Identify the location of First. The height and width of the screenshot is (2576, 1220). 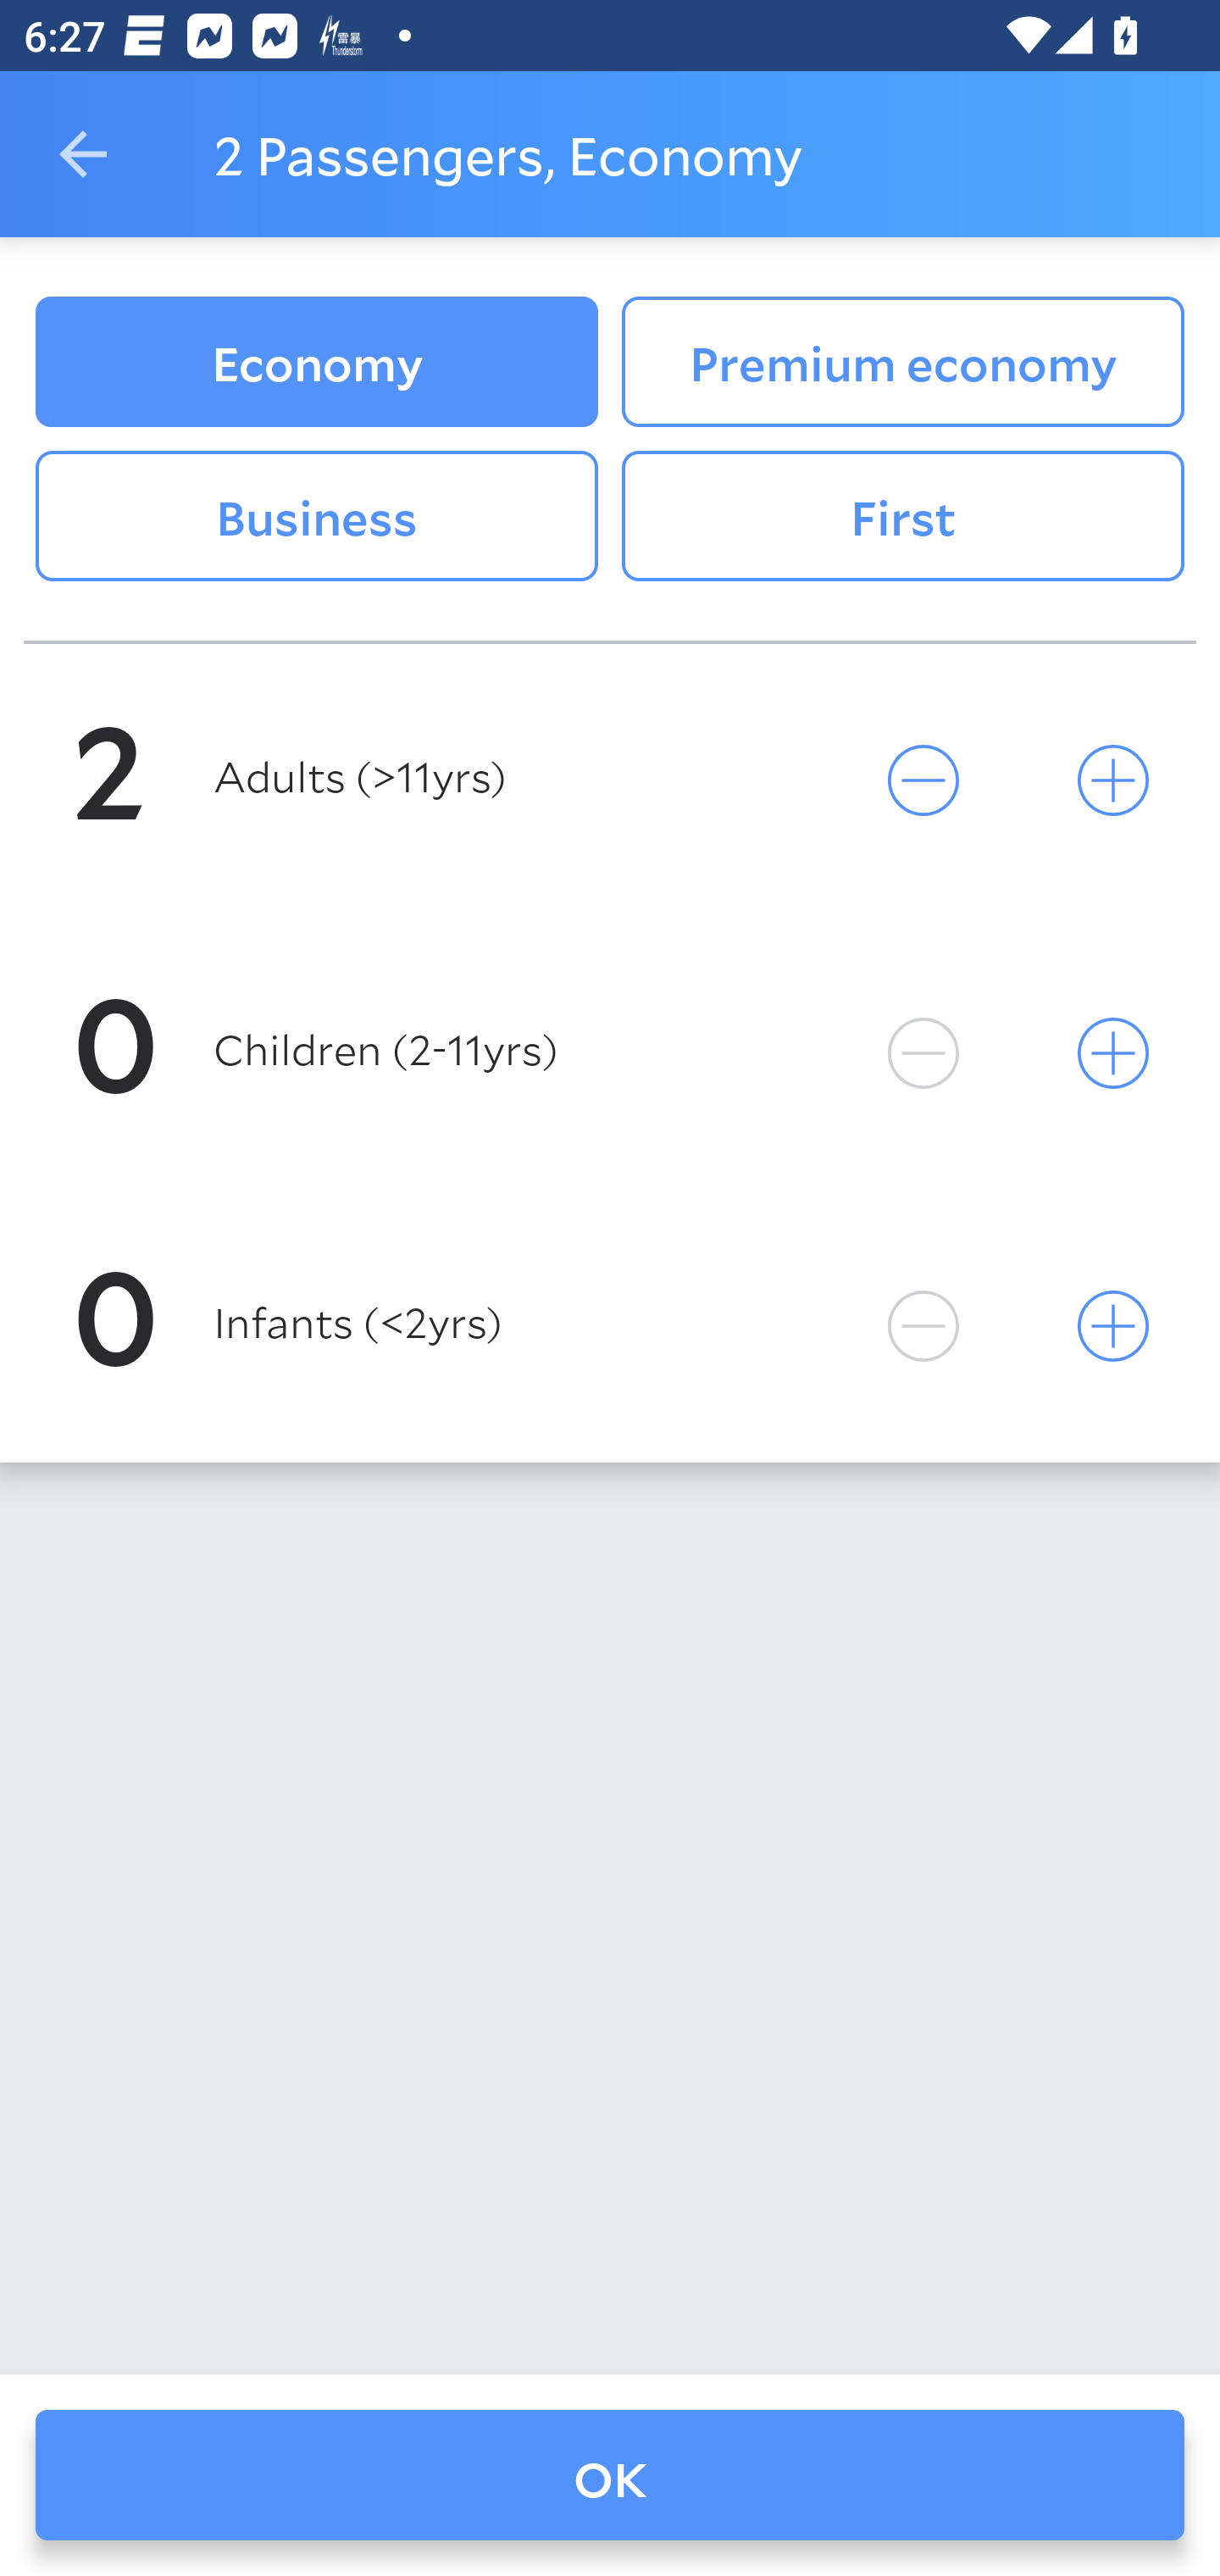
(903, 517).